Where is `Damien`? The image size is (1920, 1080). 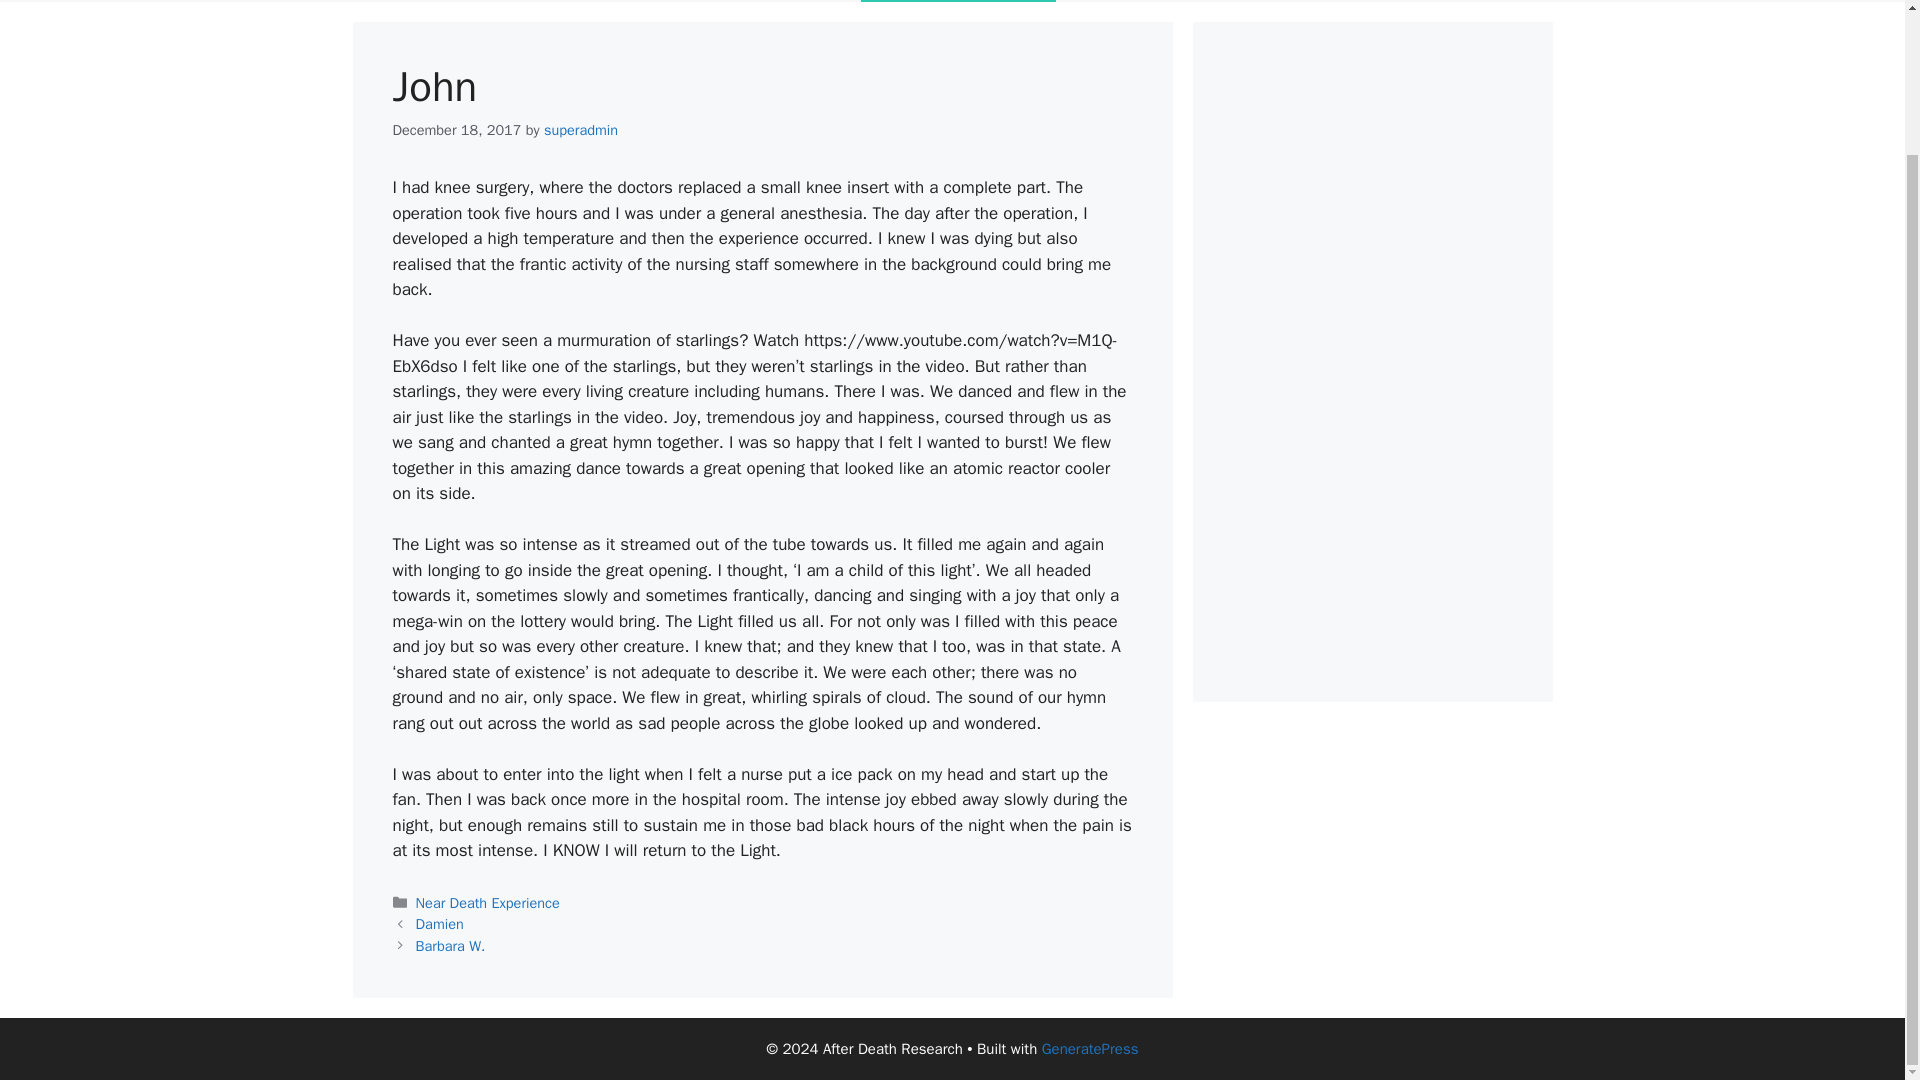
Damien is located at coordinates (440, 924).